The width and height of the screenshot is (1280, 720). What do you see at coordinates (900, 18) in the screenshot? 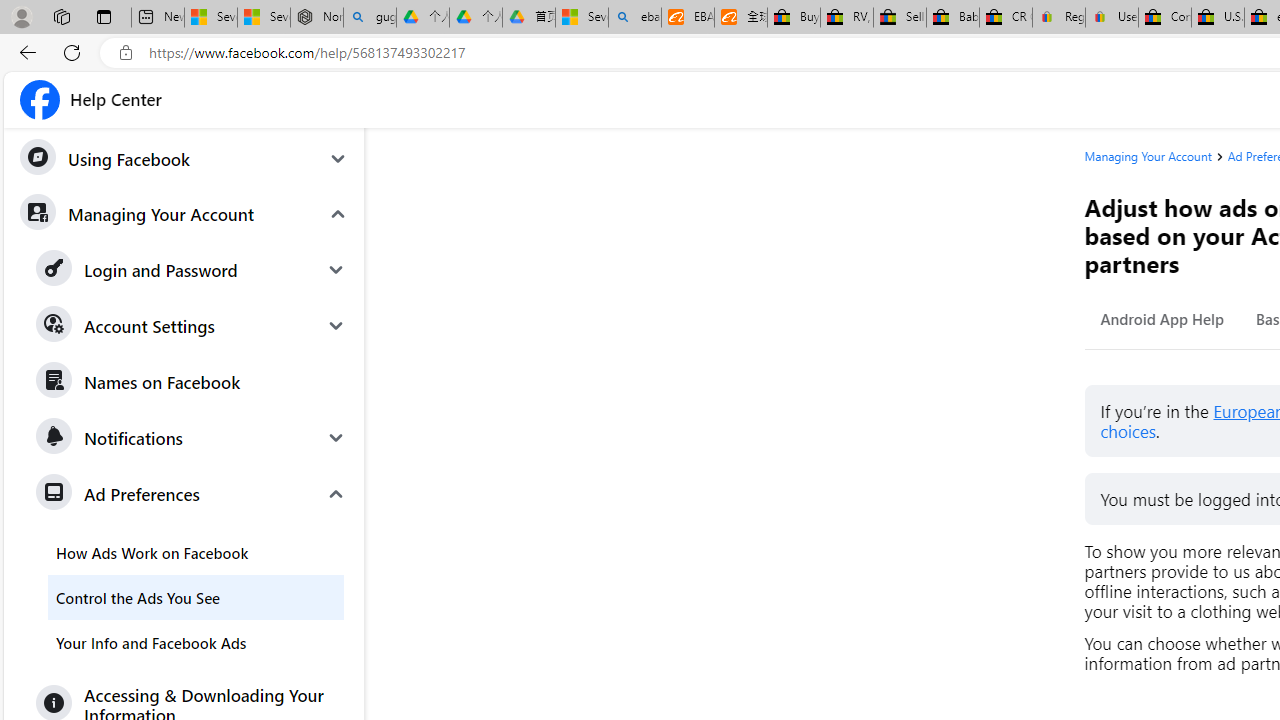
I see `Sell worldwide with eBay` at bounding box center [900, 18].